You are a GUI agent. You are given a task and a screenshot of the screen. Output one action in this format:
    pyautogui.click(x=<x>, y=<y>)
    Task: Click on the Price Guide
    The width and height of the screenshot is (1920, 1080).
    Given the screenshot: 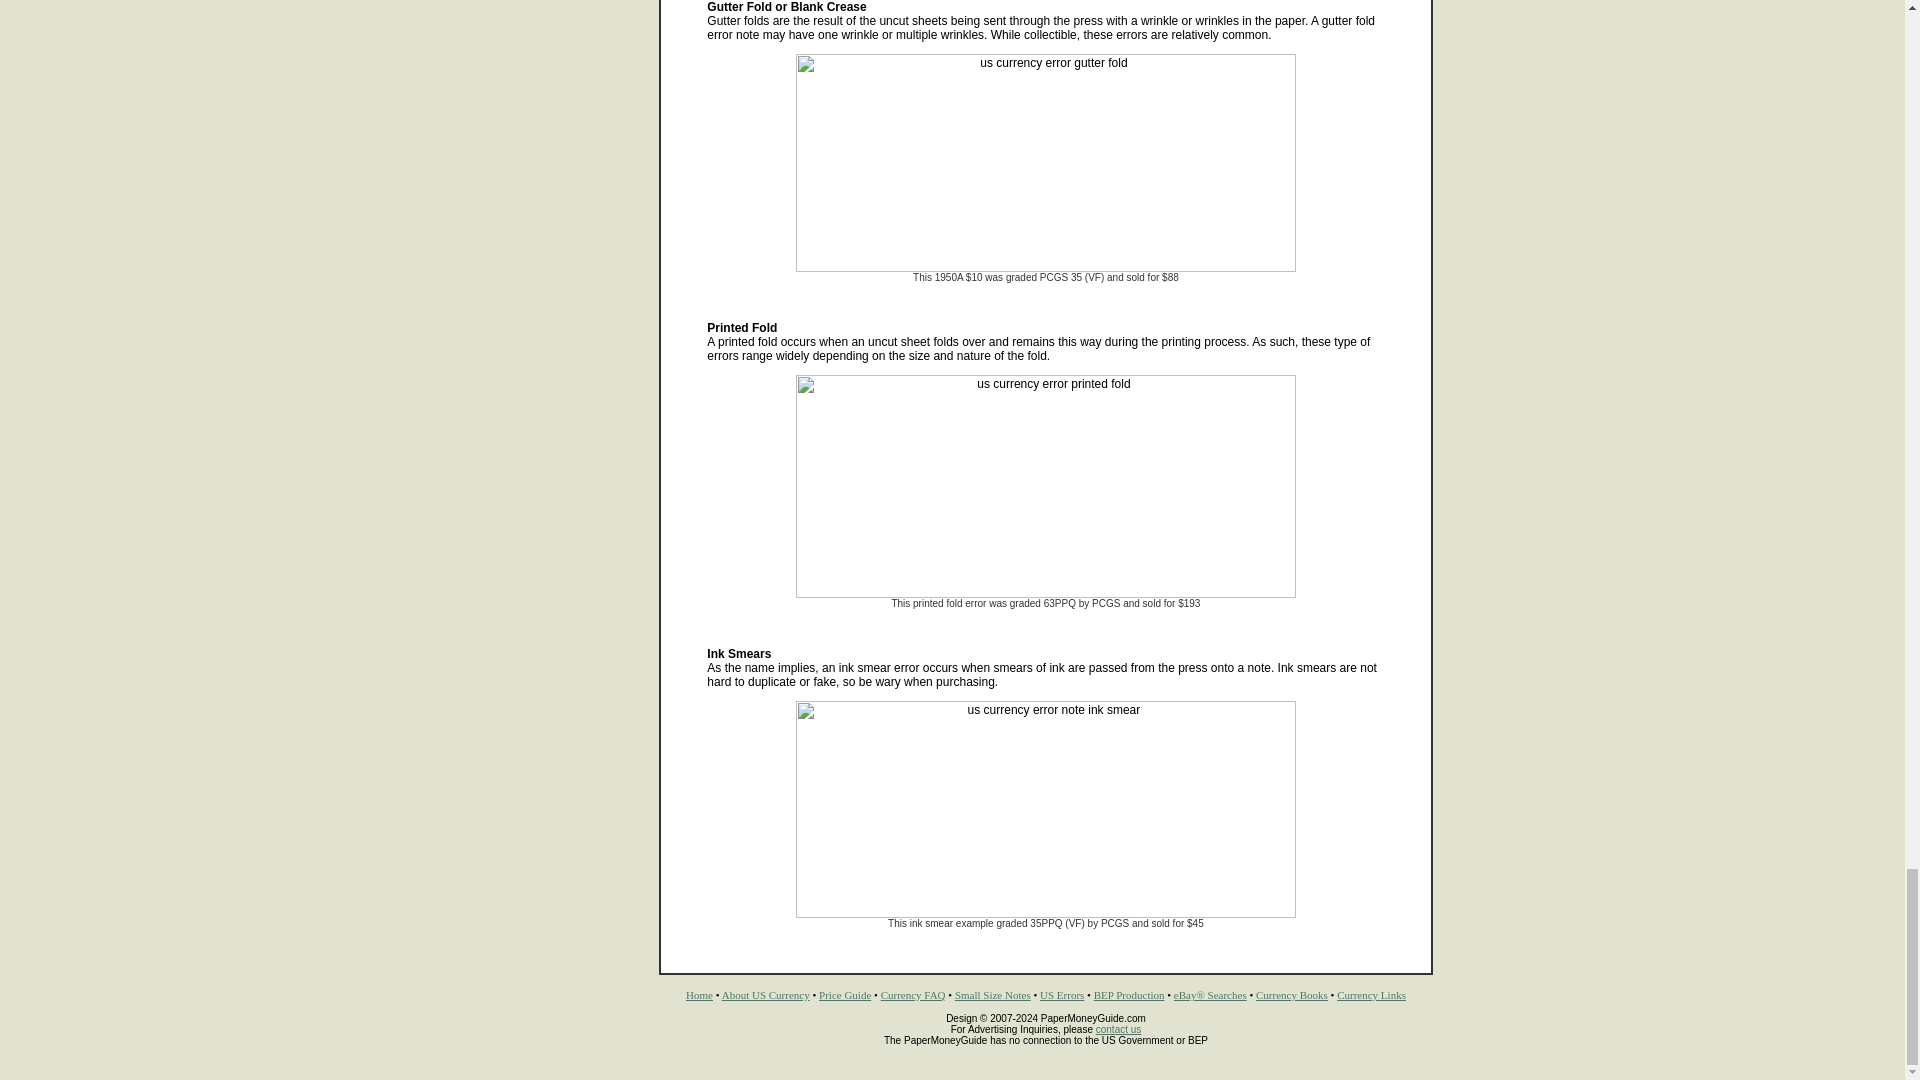 What is the action you would take?
    pyautogui.click(x=845, y=995)
    